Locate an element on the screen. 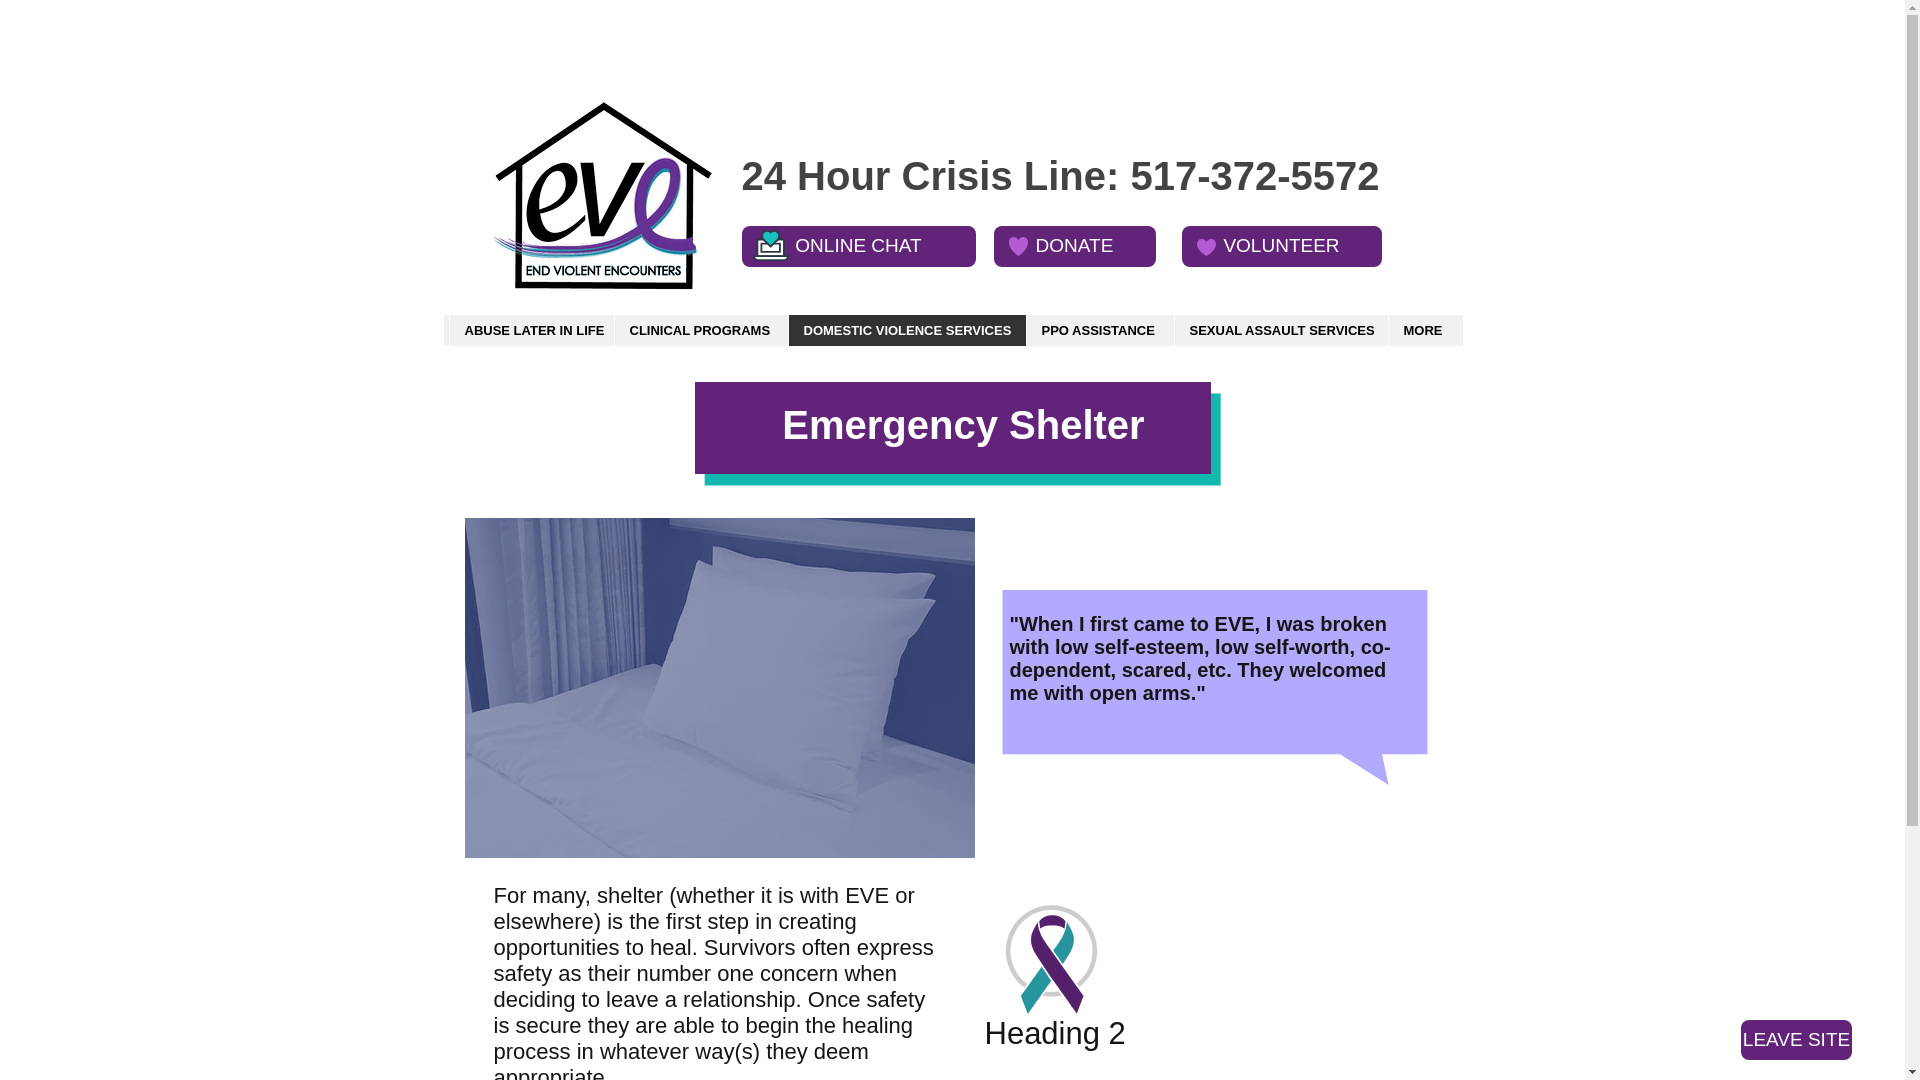  SEXUAL ASSAULT SERVICES is located at coordinates (1280, 330).